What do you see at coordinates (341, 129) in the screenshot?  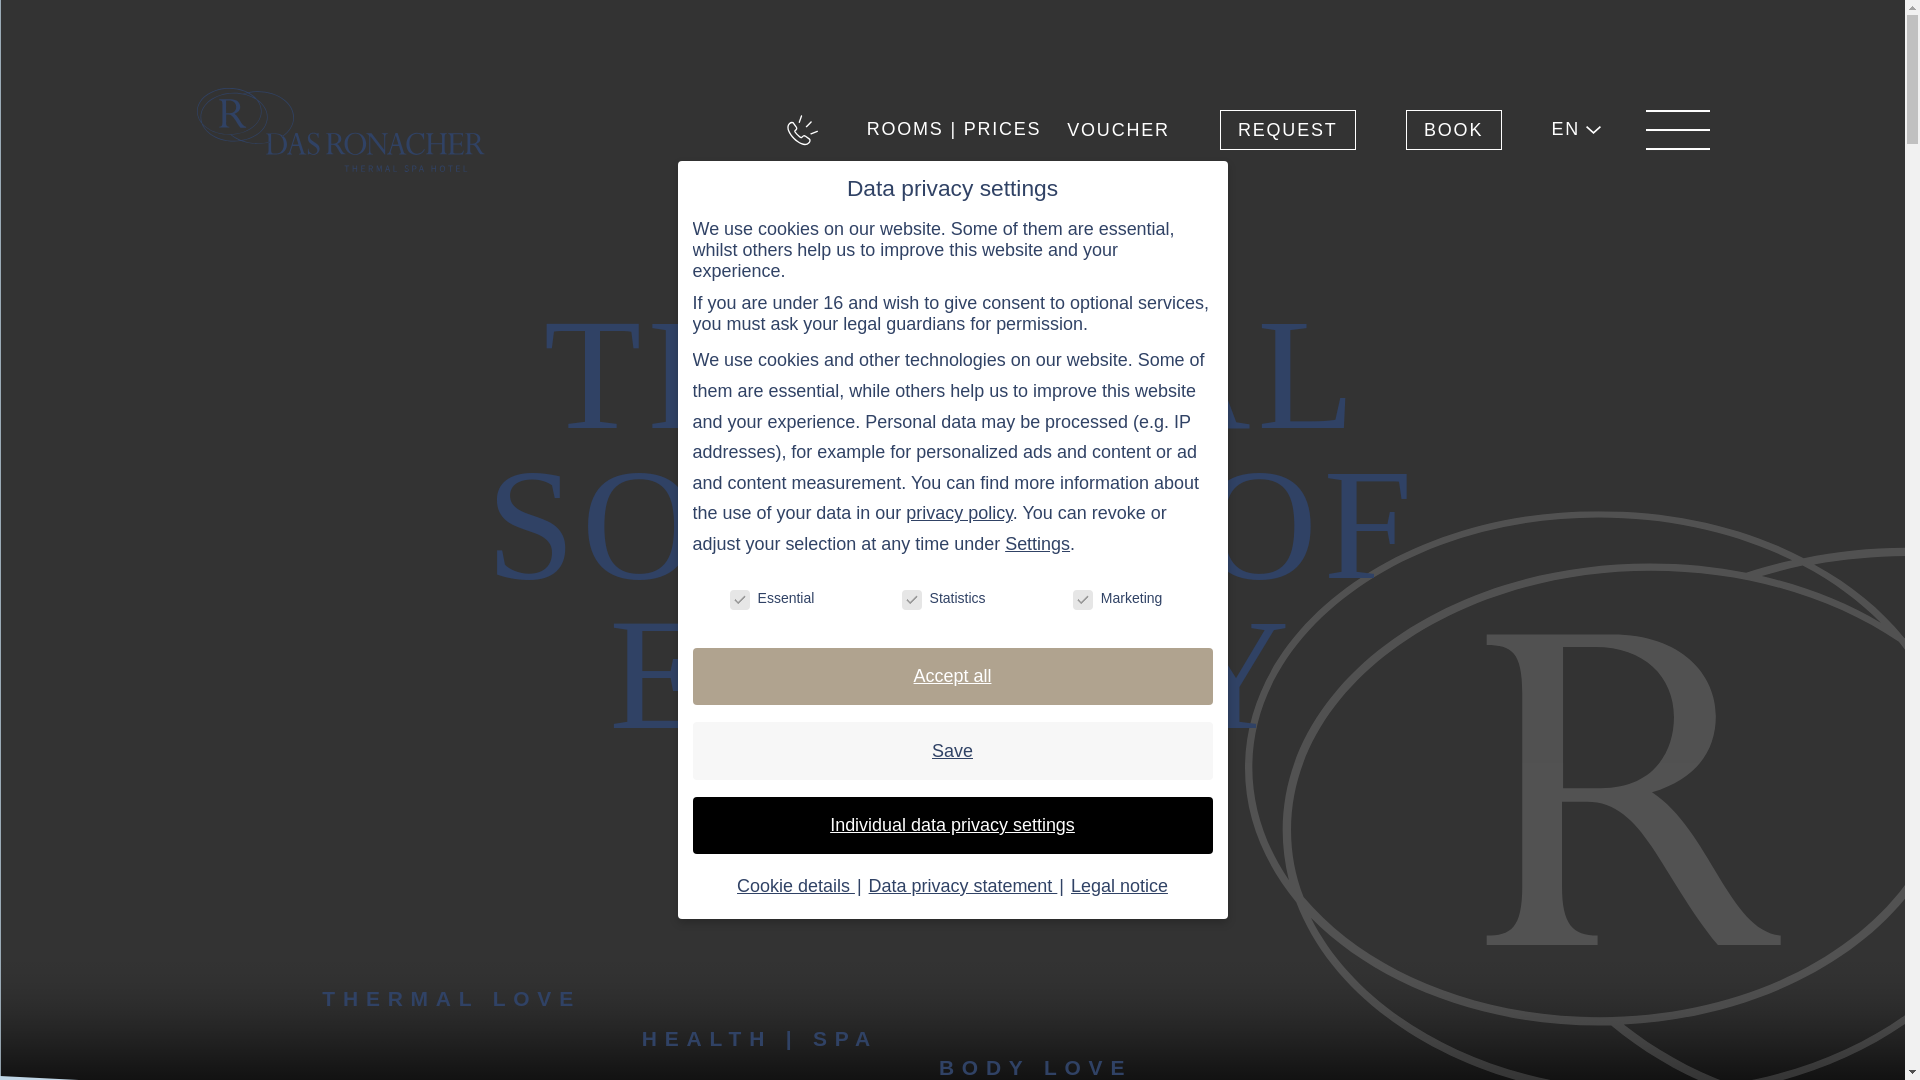 I see `Das Ronacher` at bounding box center [341, 129].